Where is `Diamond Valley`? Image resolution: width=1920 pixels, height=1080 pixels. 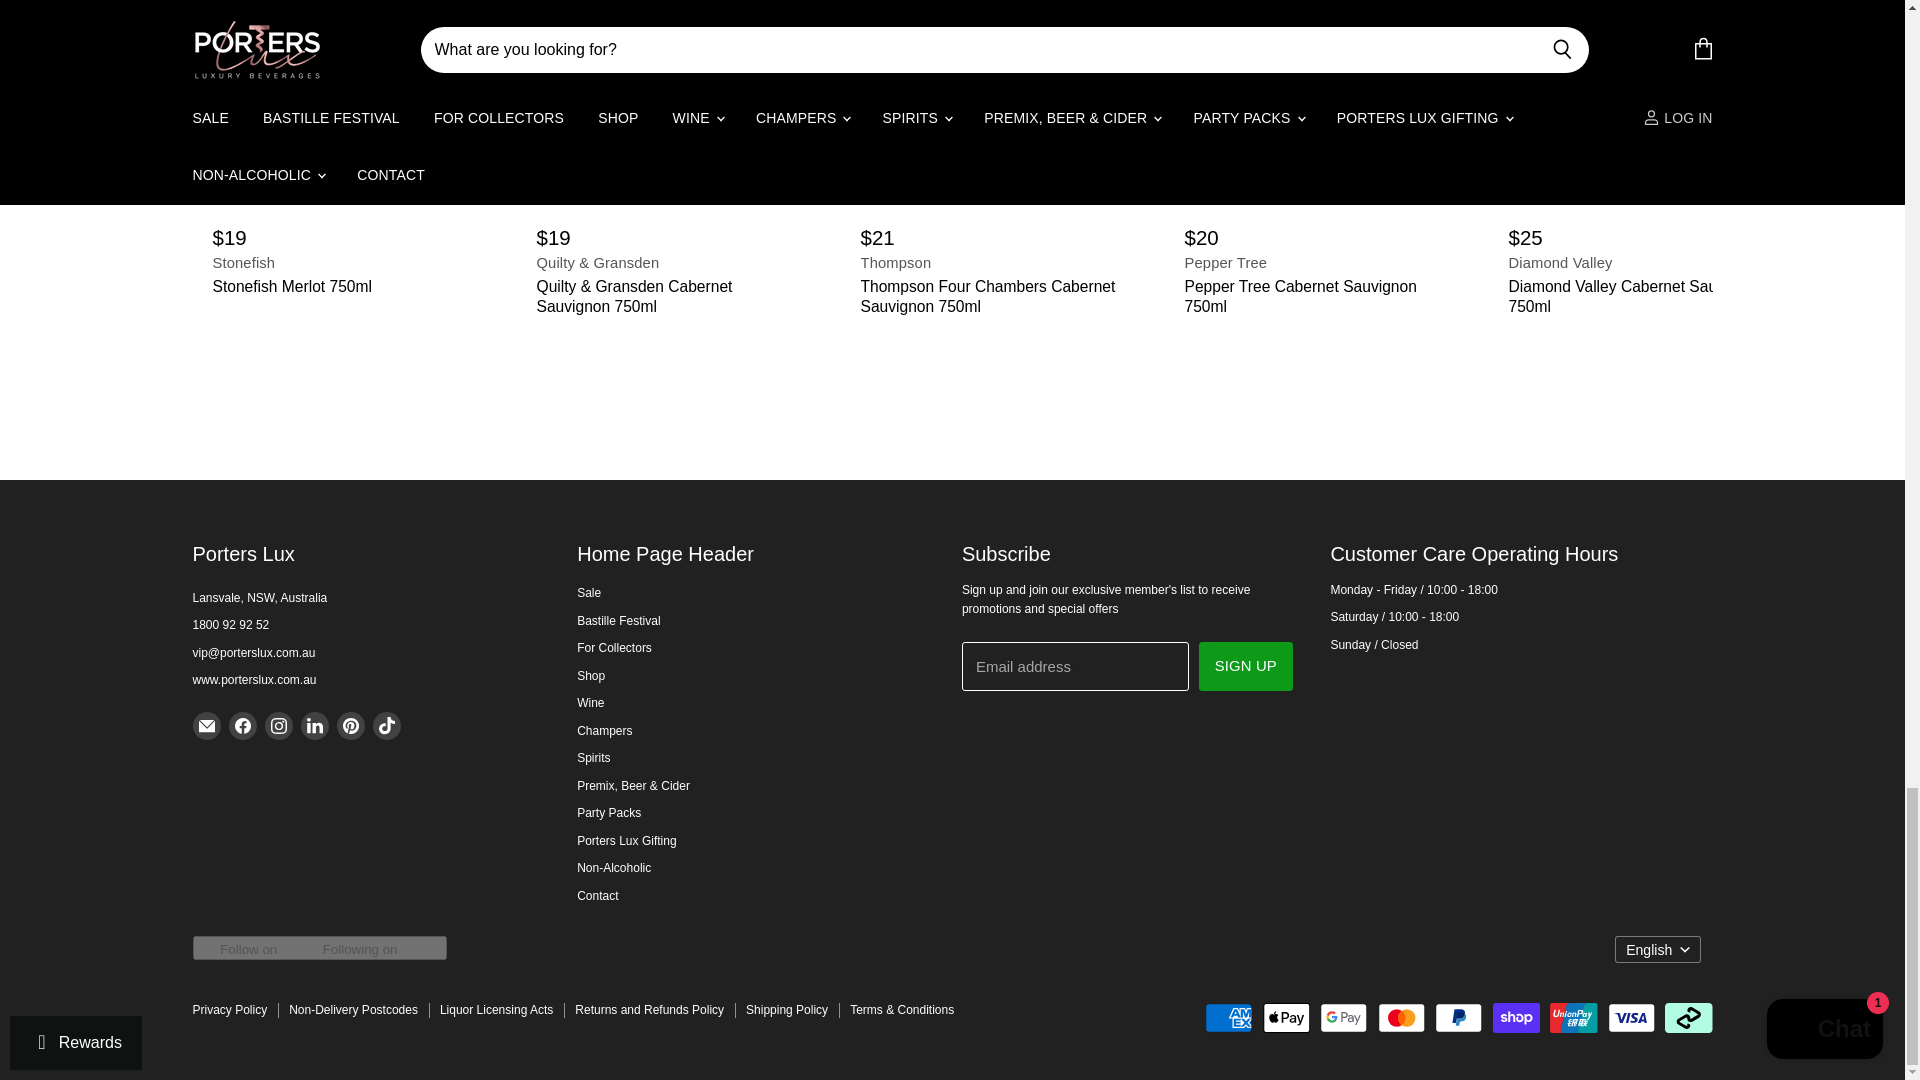
Diamond Valley is located at coordinates (1636, 263).